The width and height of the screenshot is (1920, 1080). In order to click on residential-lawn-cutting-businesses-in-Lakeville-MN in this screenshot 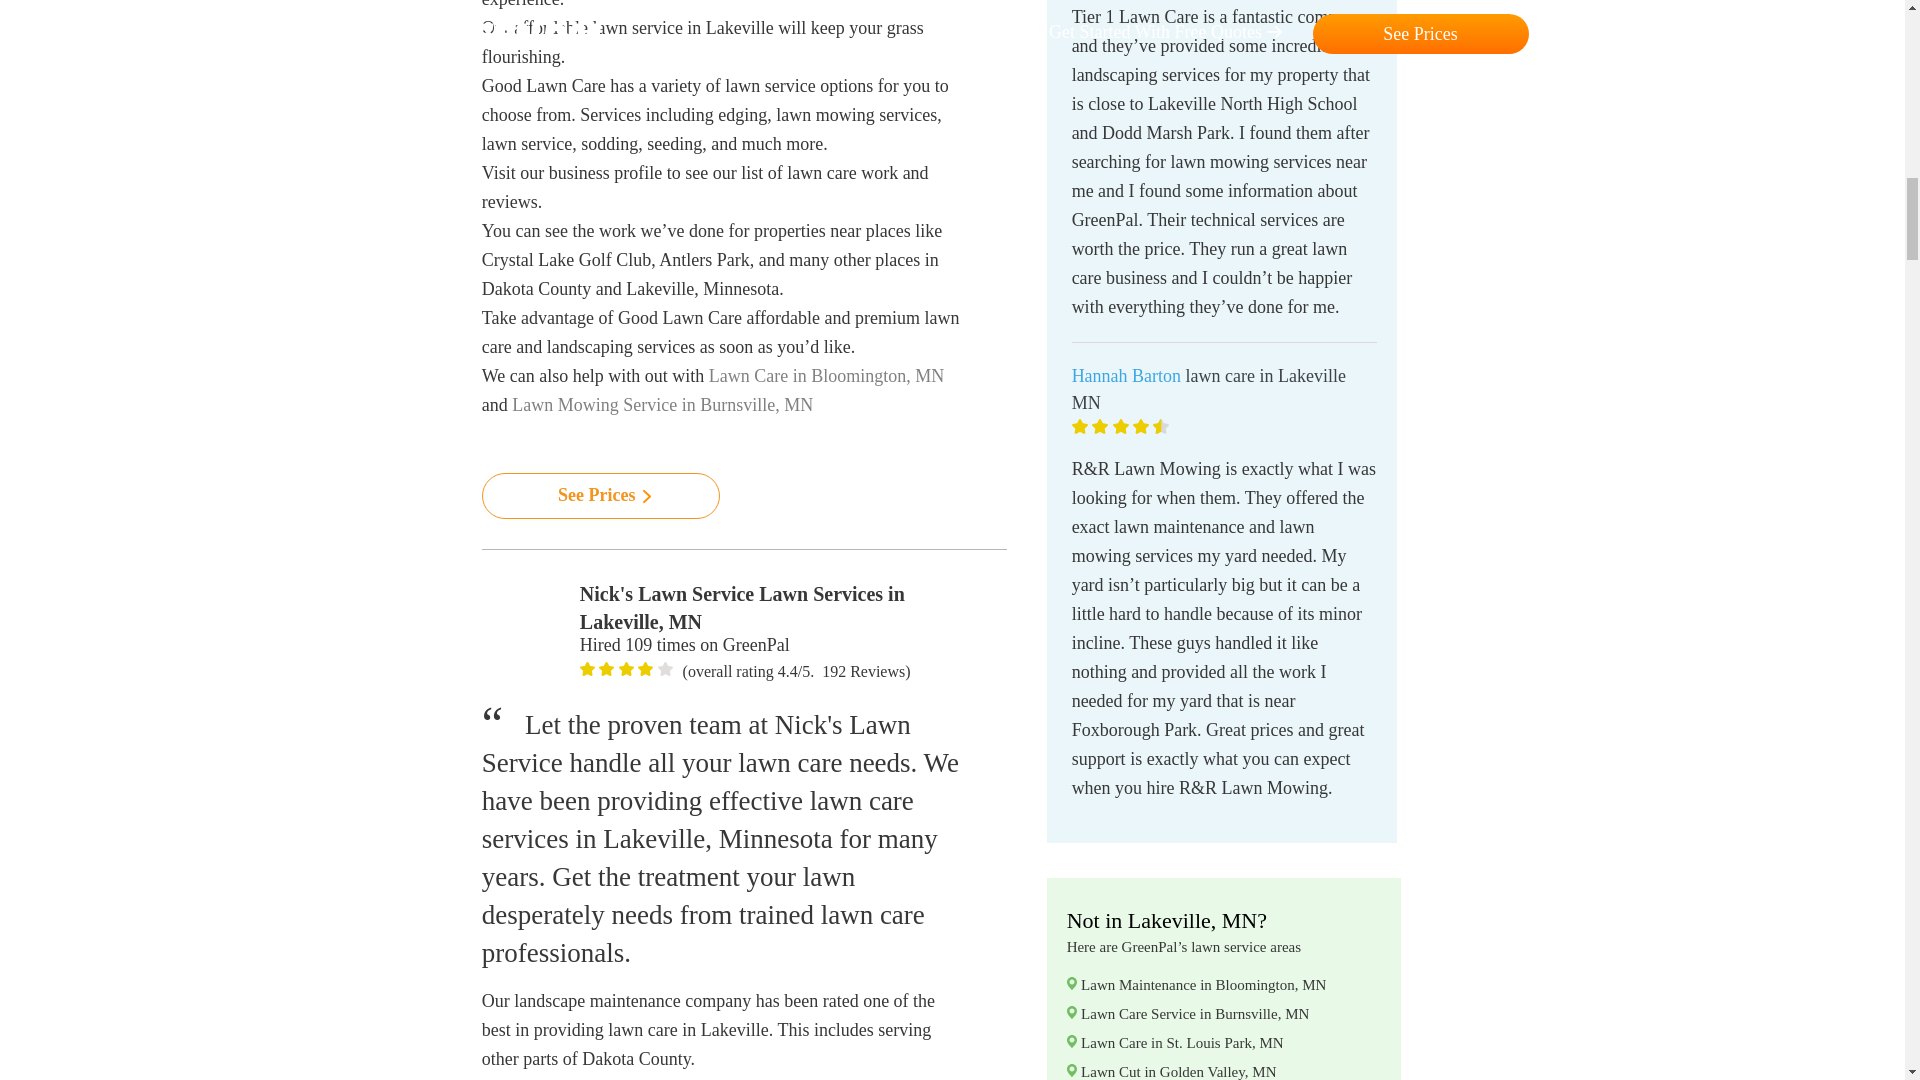, I will do `click(644, 669)`.